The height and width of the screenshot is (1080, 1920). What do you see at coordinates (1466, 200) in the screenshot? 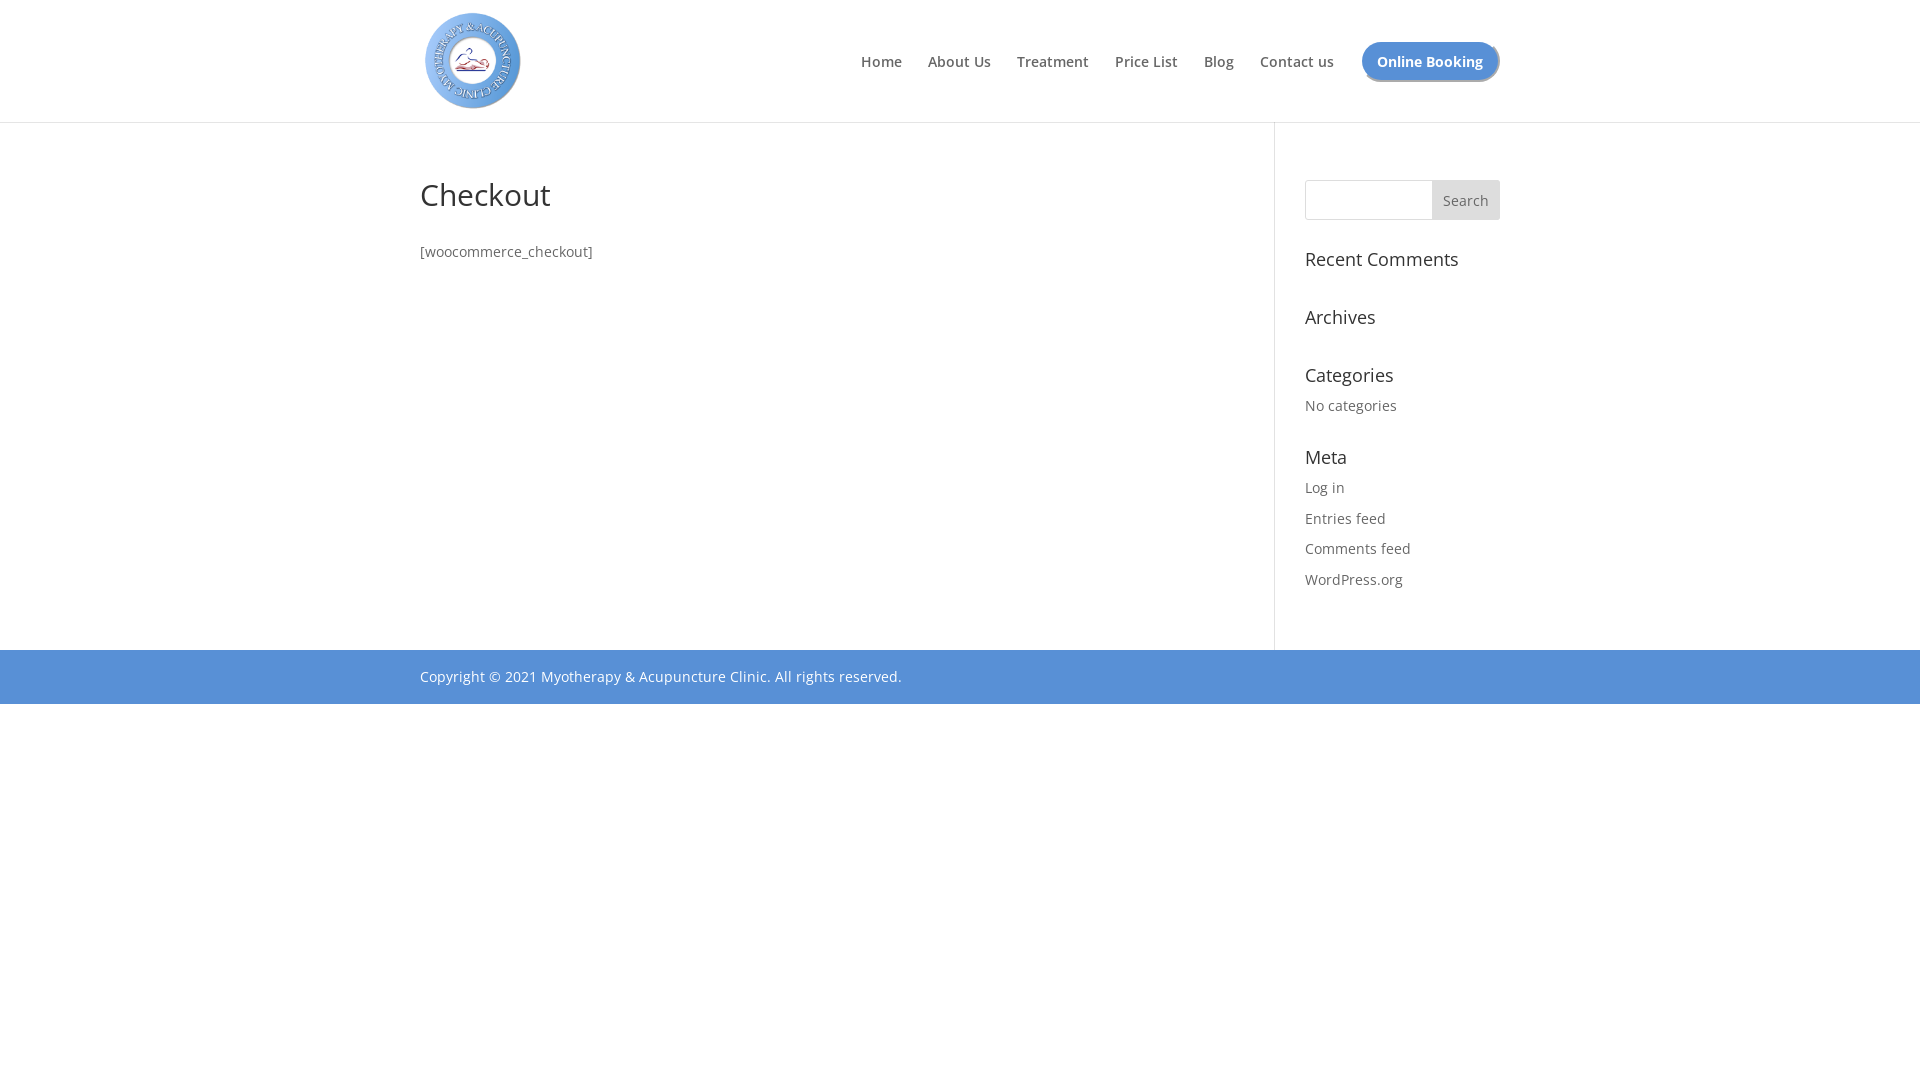
I see `Search` at bounding box center [1466, 200].